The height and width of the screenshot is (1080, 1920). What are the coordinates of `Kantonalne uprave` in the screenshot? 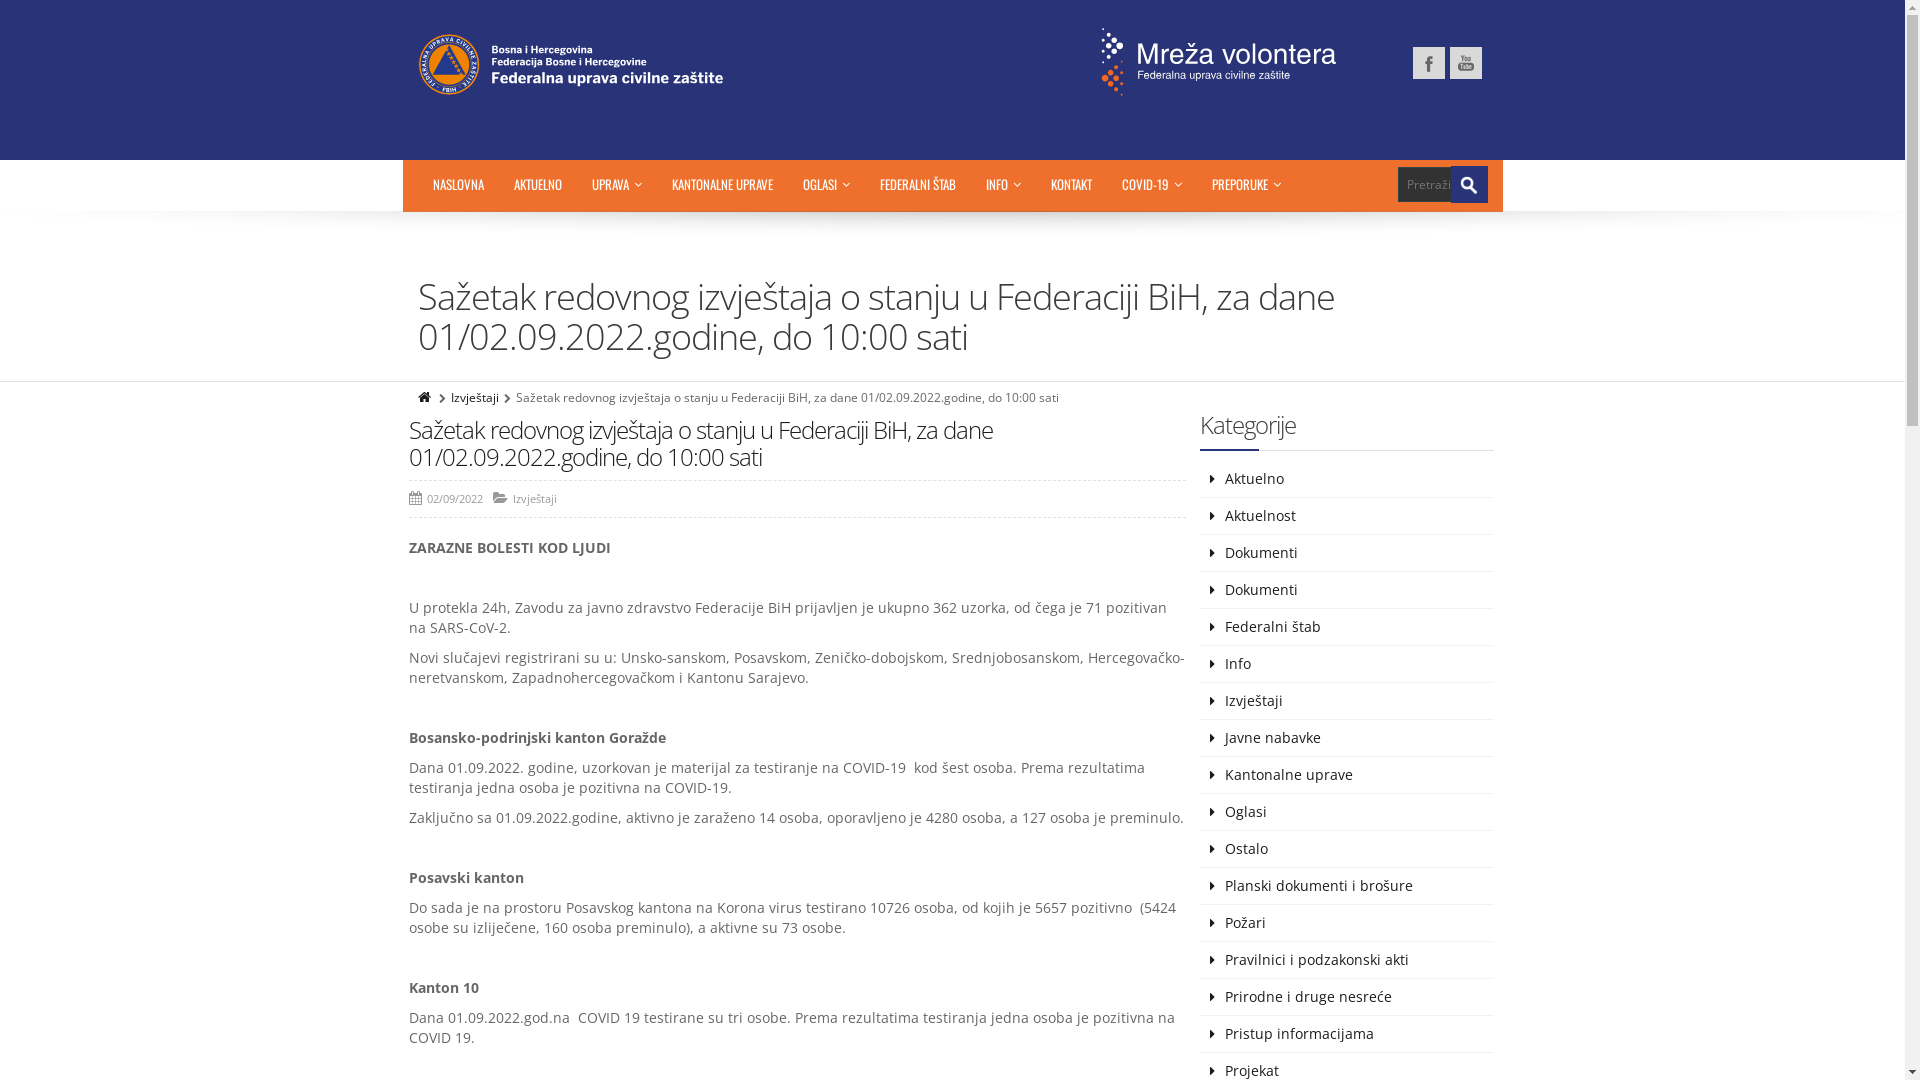 It's located at (1347, 776).